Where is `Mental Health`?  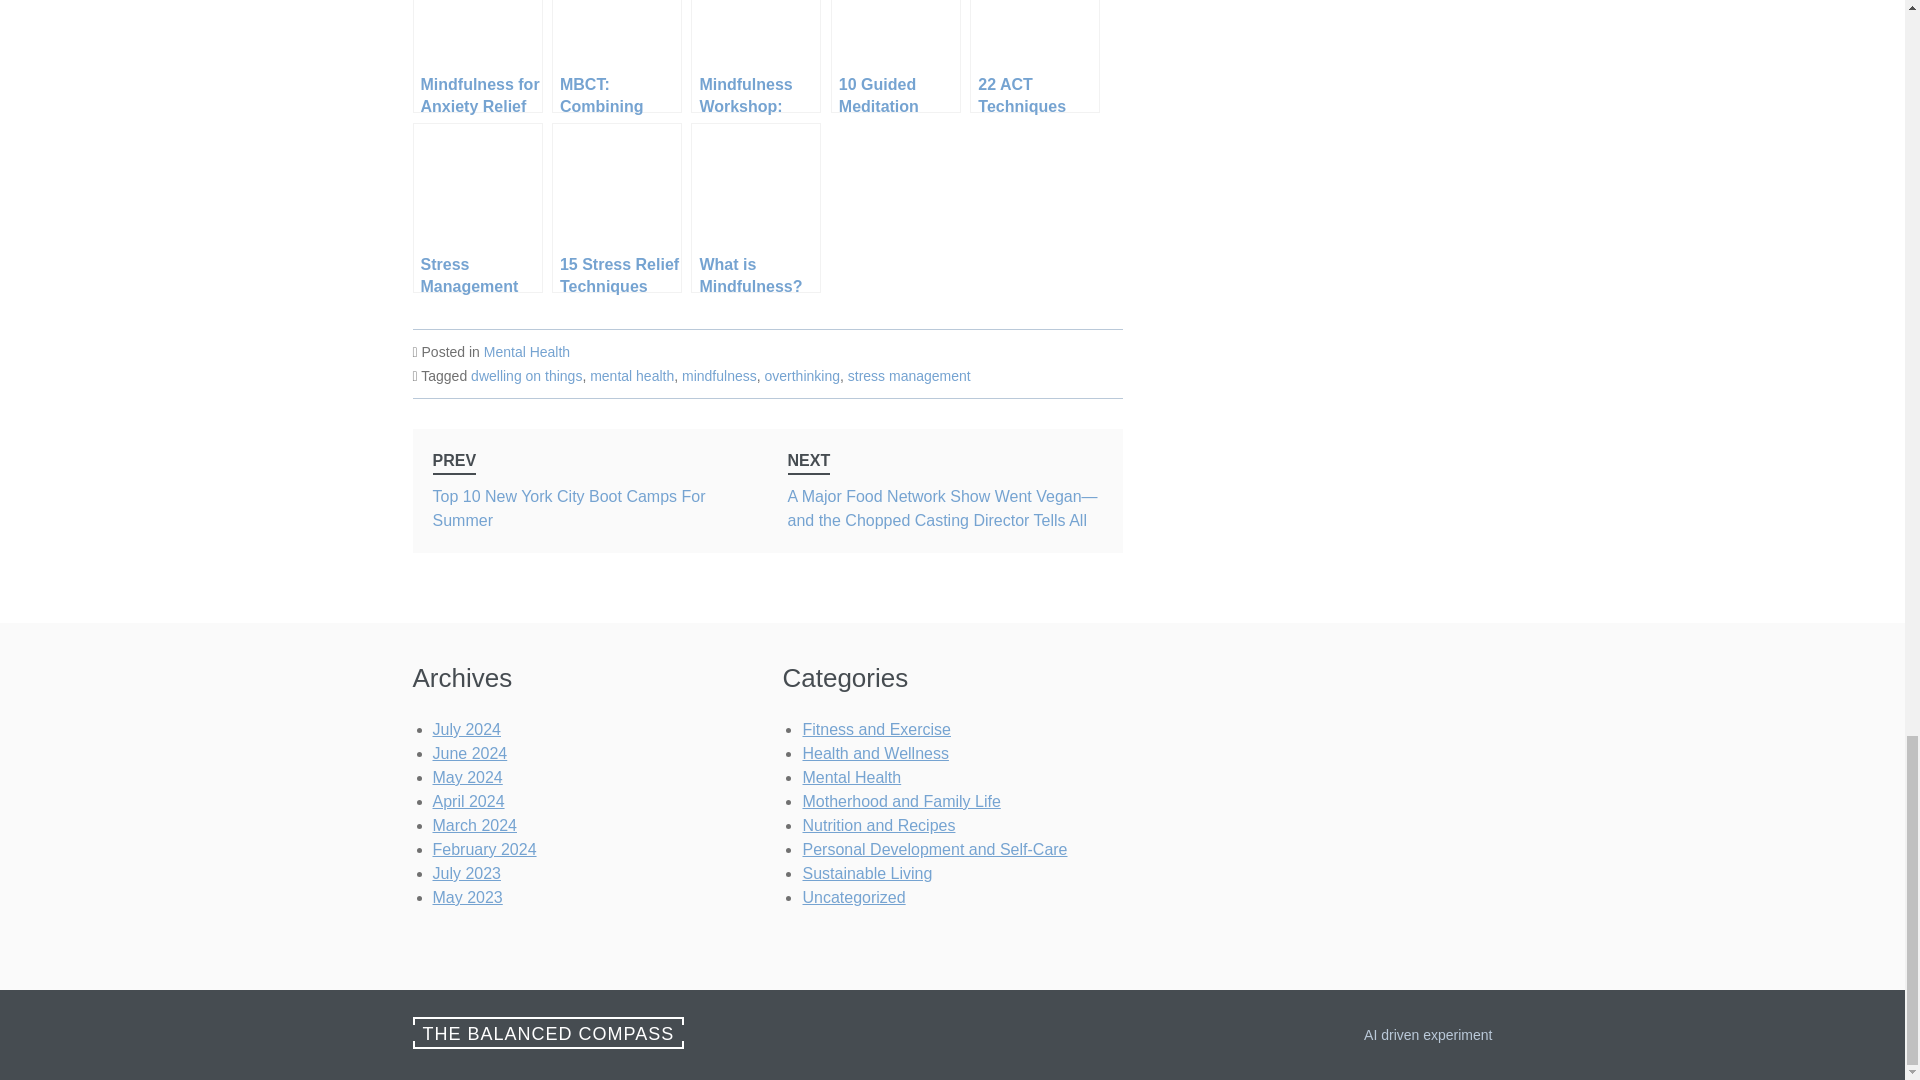
Mental Health is located at coordinates (526, 352).